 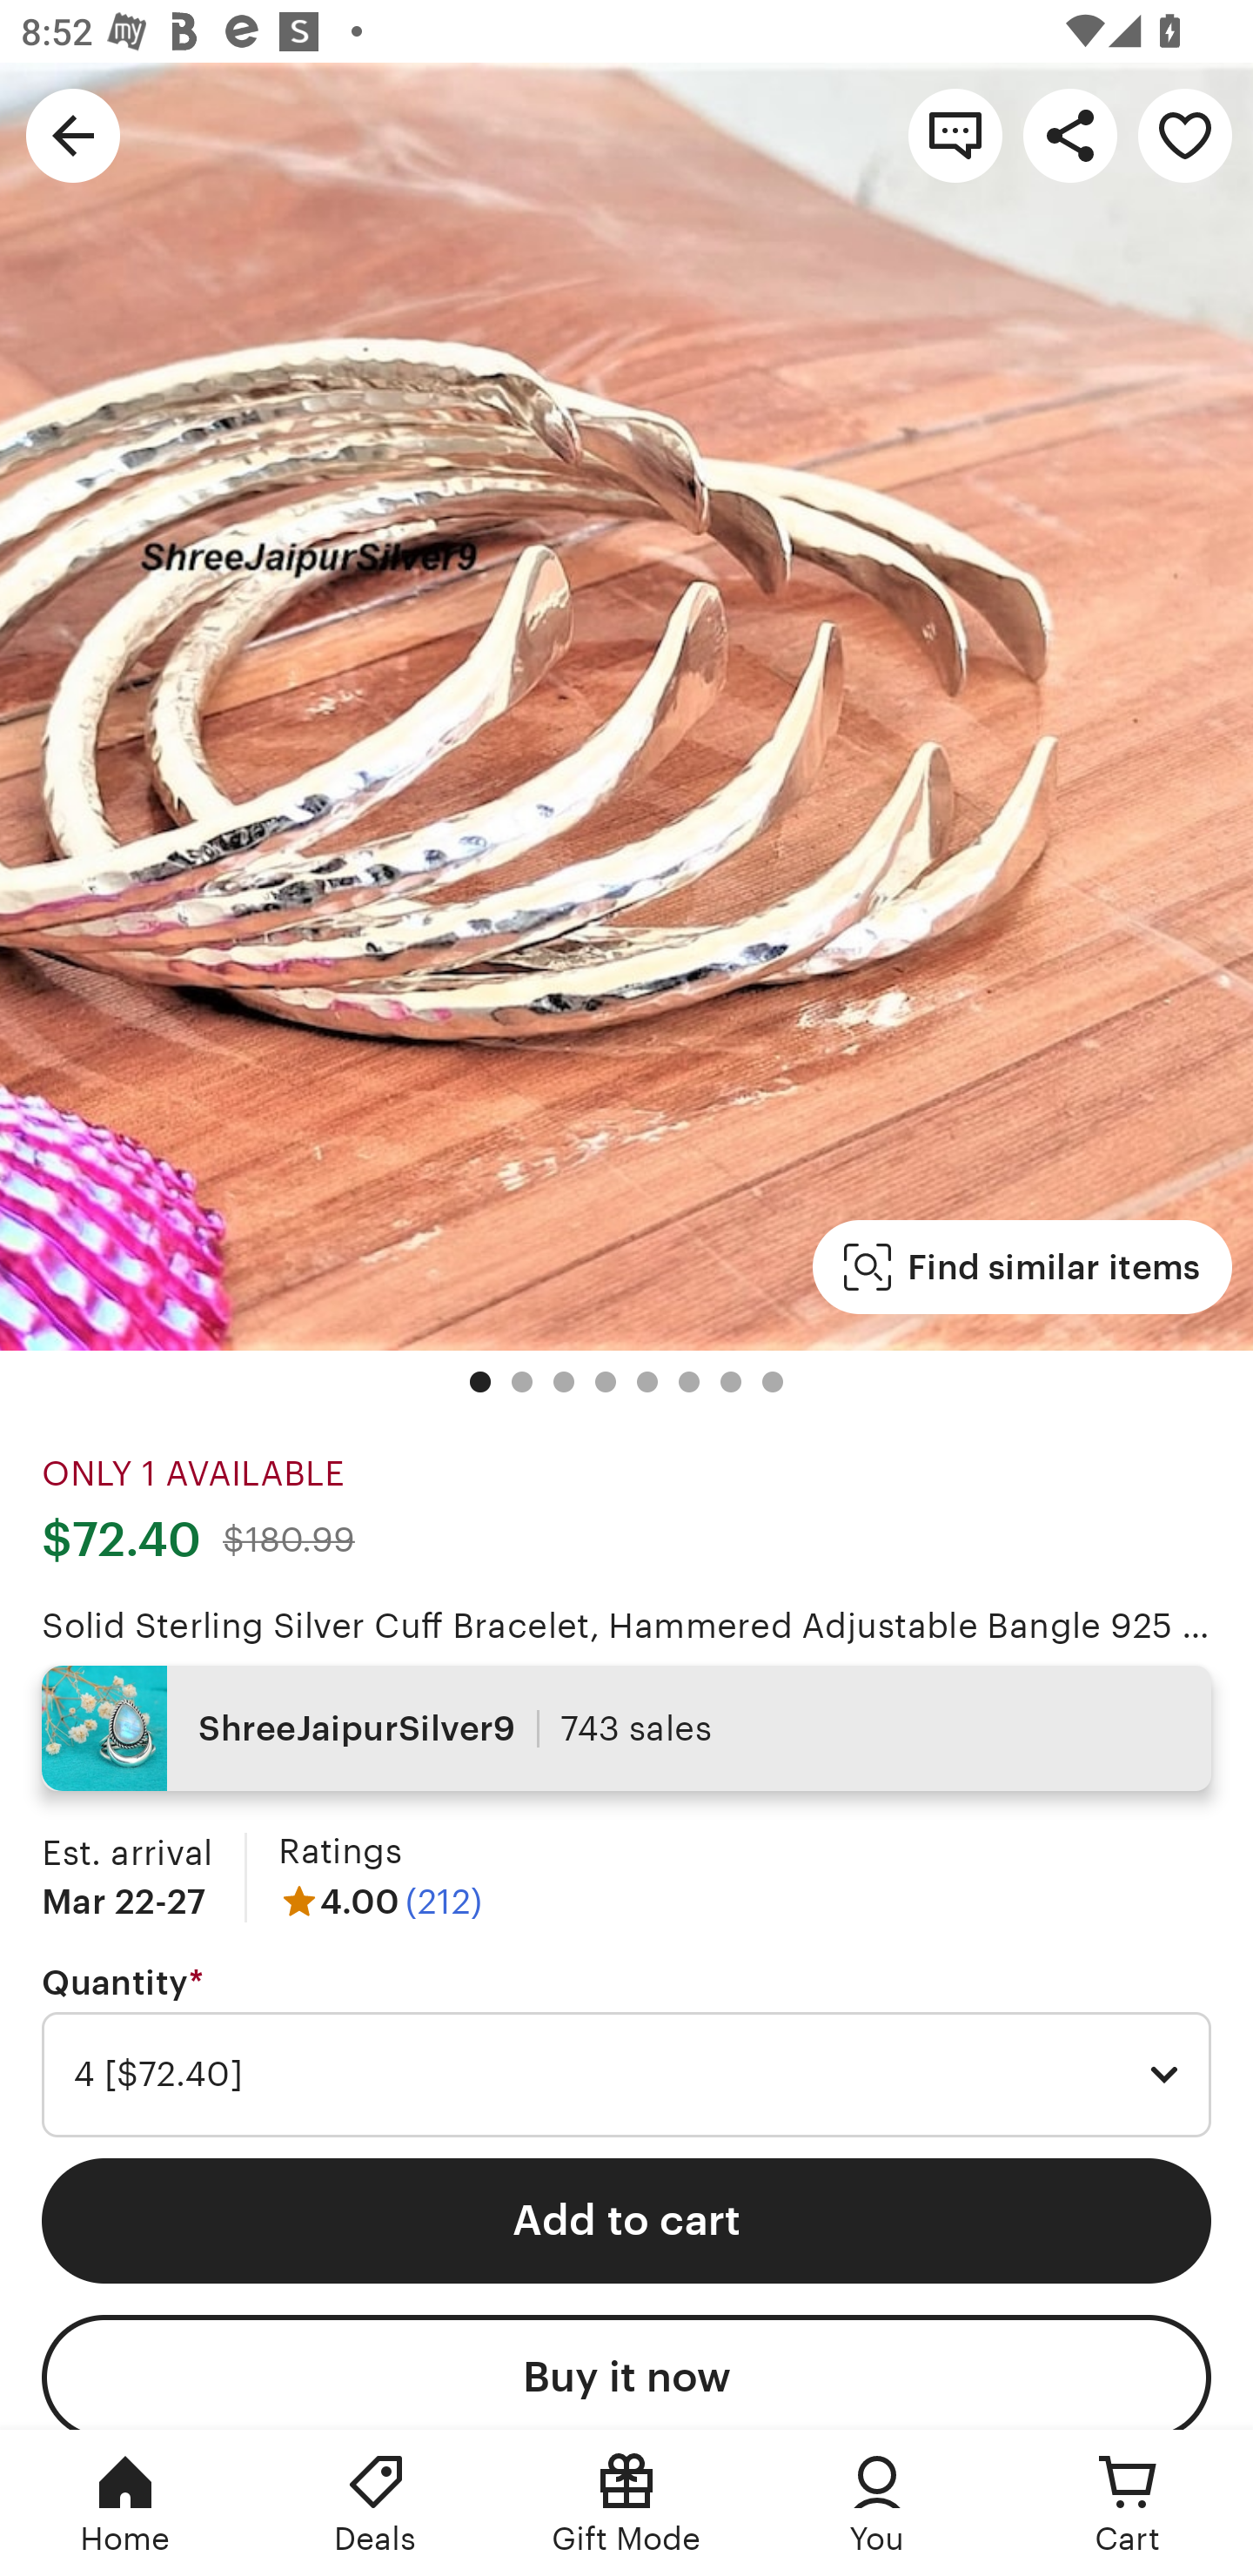 What do you see at coordinates (626, 2075) in the screenshot?
I see `4 [$72.40]` at bounding box center [626, 2075].